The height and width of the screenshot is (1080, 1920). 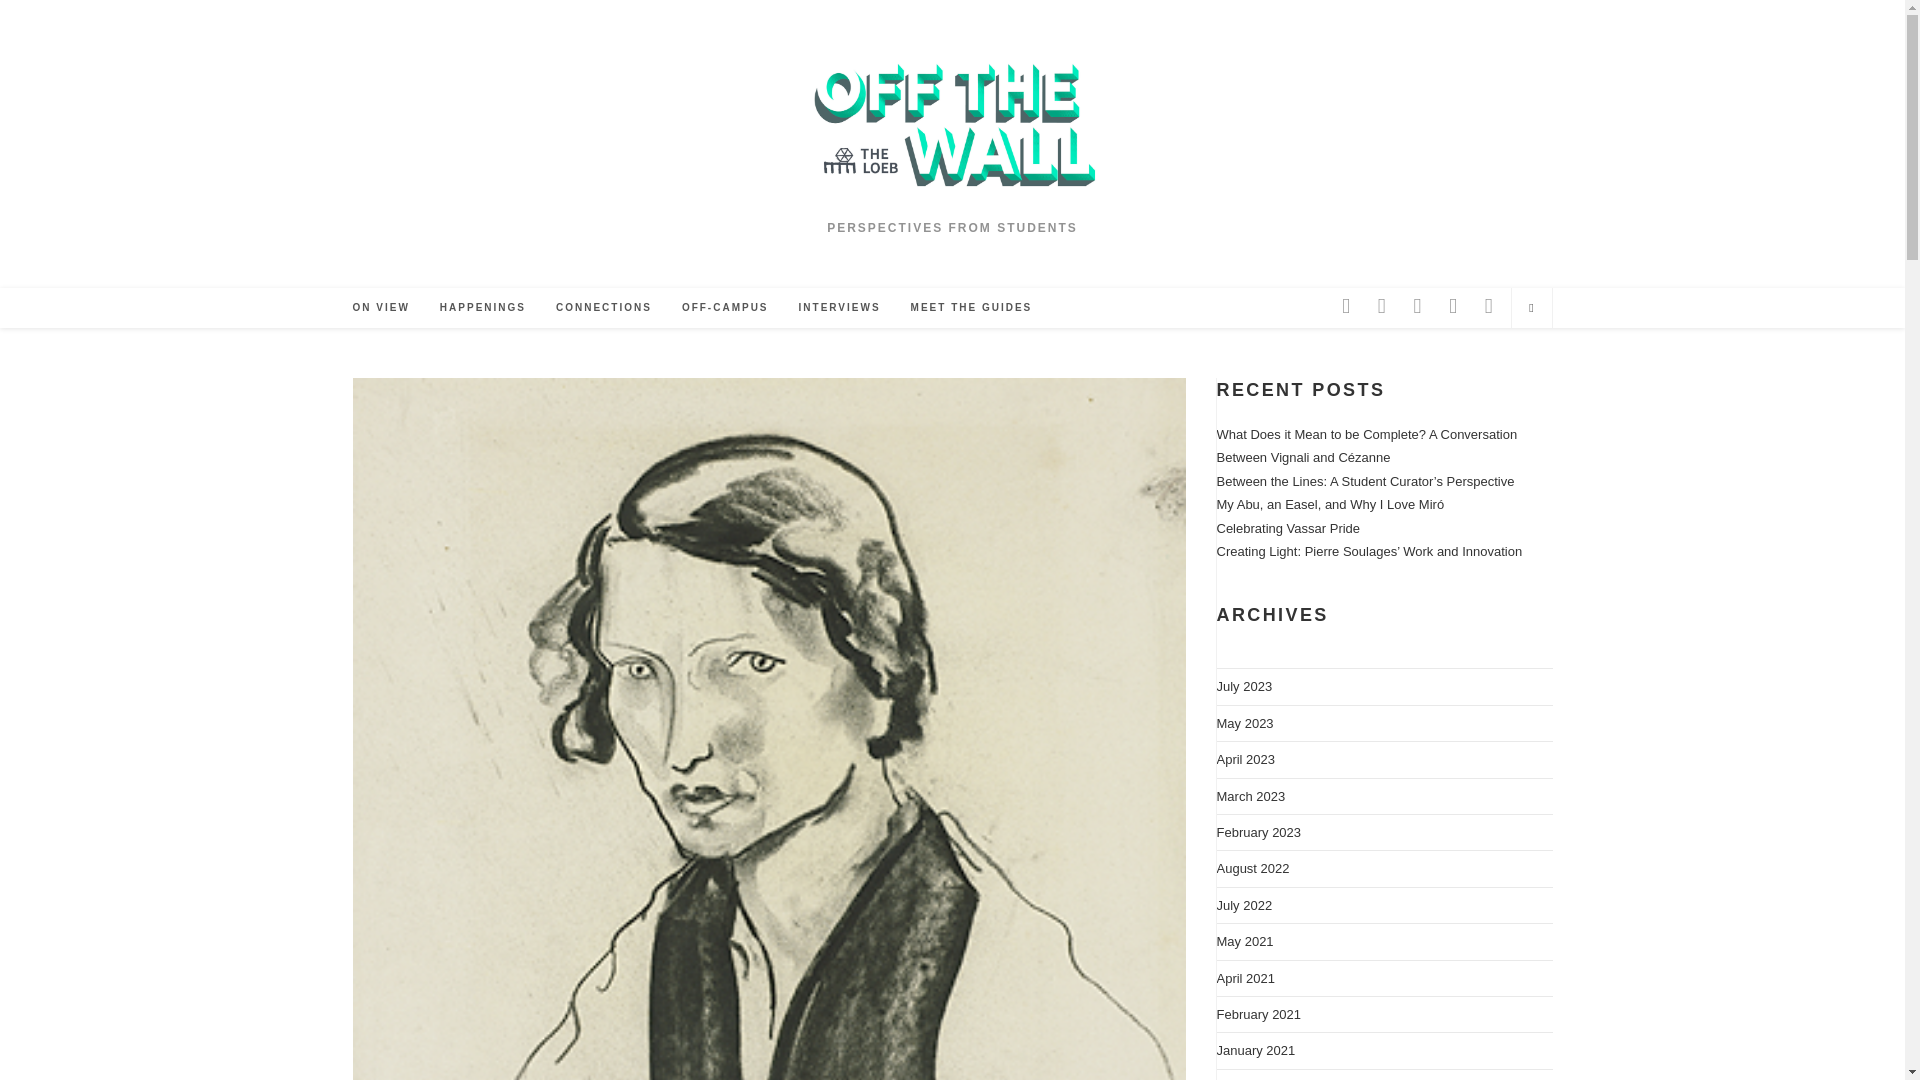 What do you see at coordinates (482, 308) in the screenshot?
I see `HAPPENINGS` at bounding box center [482, 308].